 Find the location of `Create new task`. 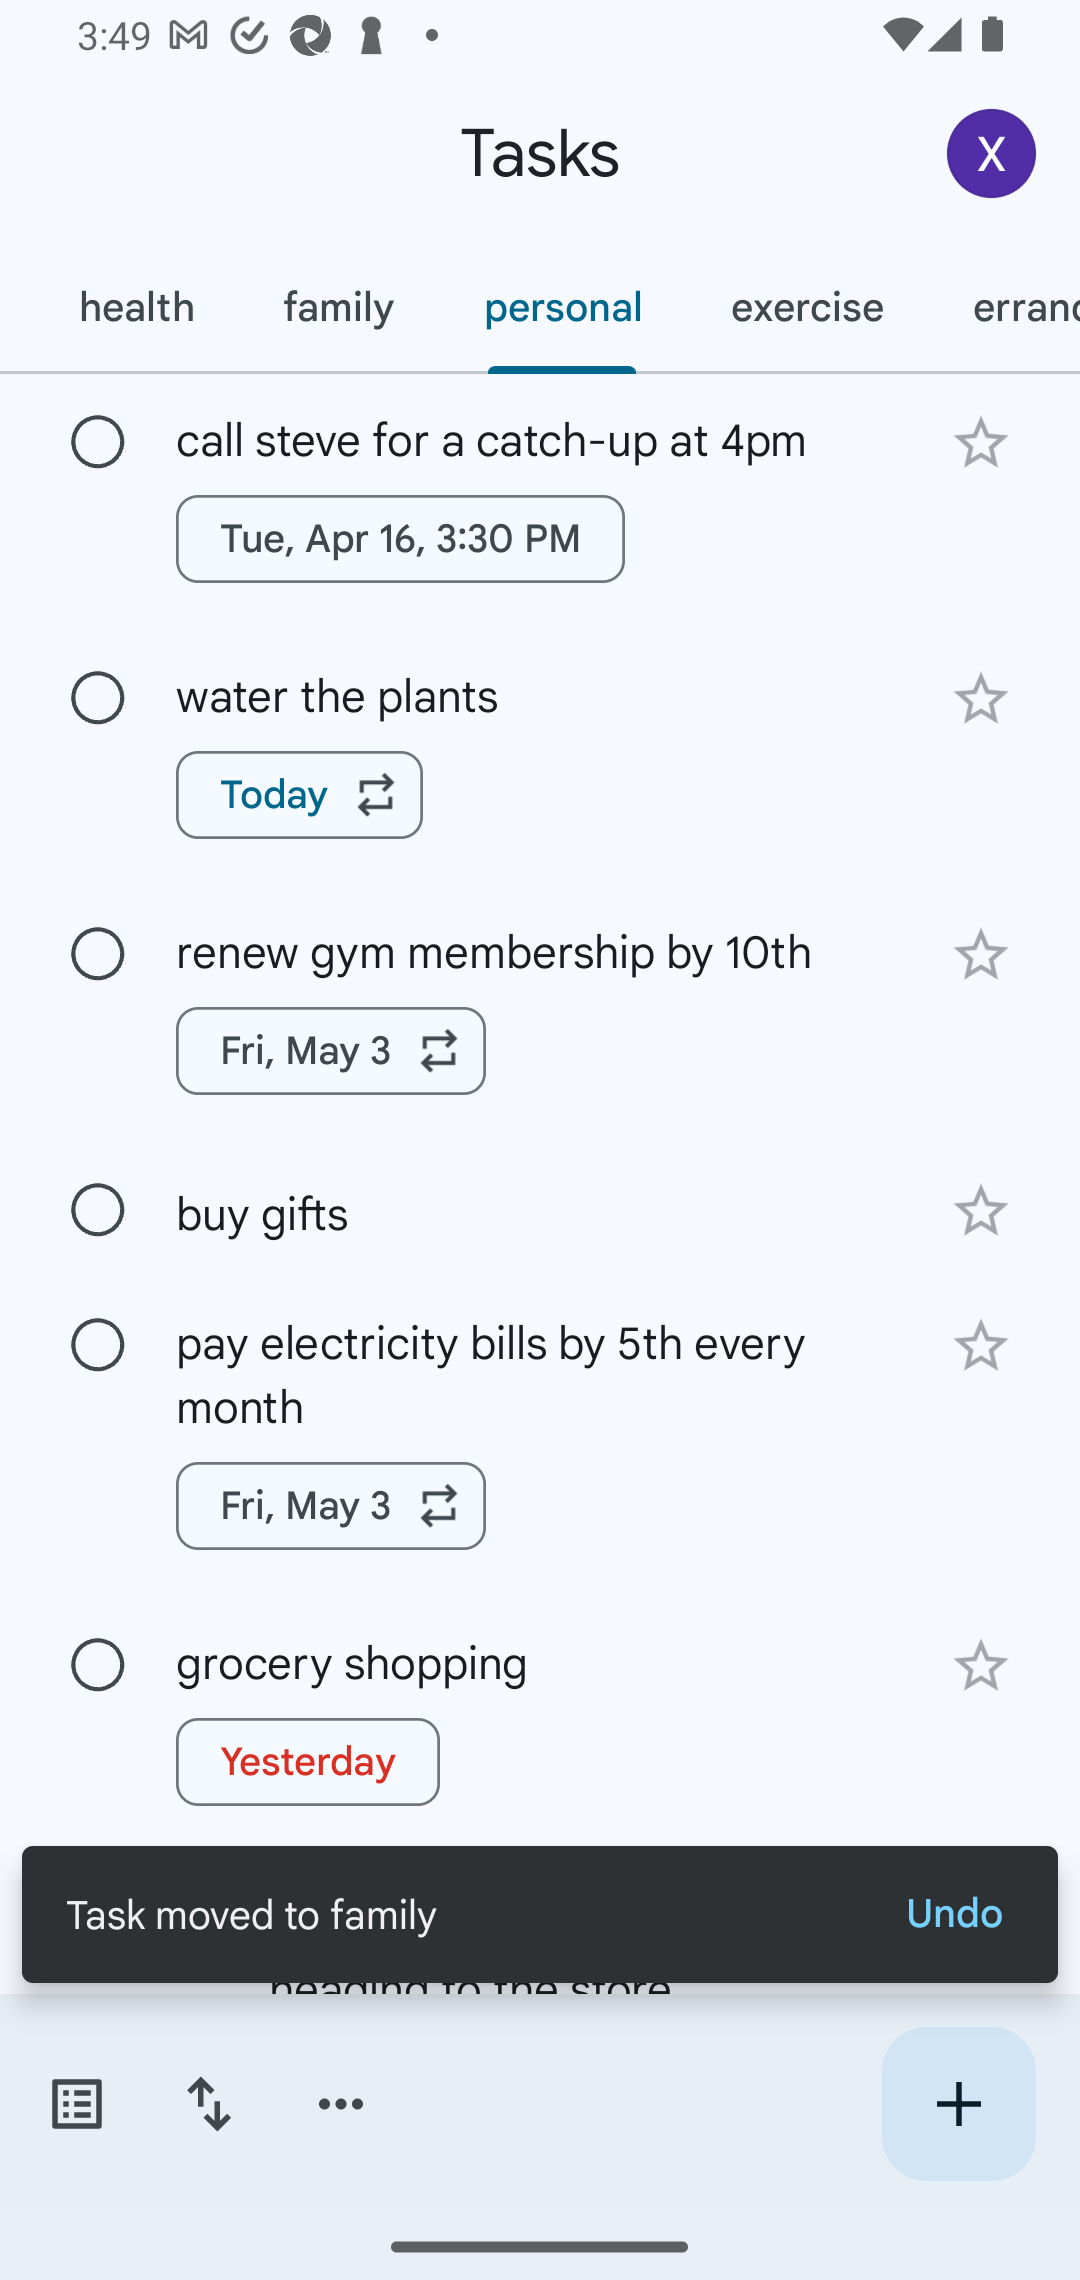

Create new task is located at coordinates (958, 2104).